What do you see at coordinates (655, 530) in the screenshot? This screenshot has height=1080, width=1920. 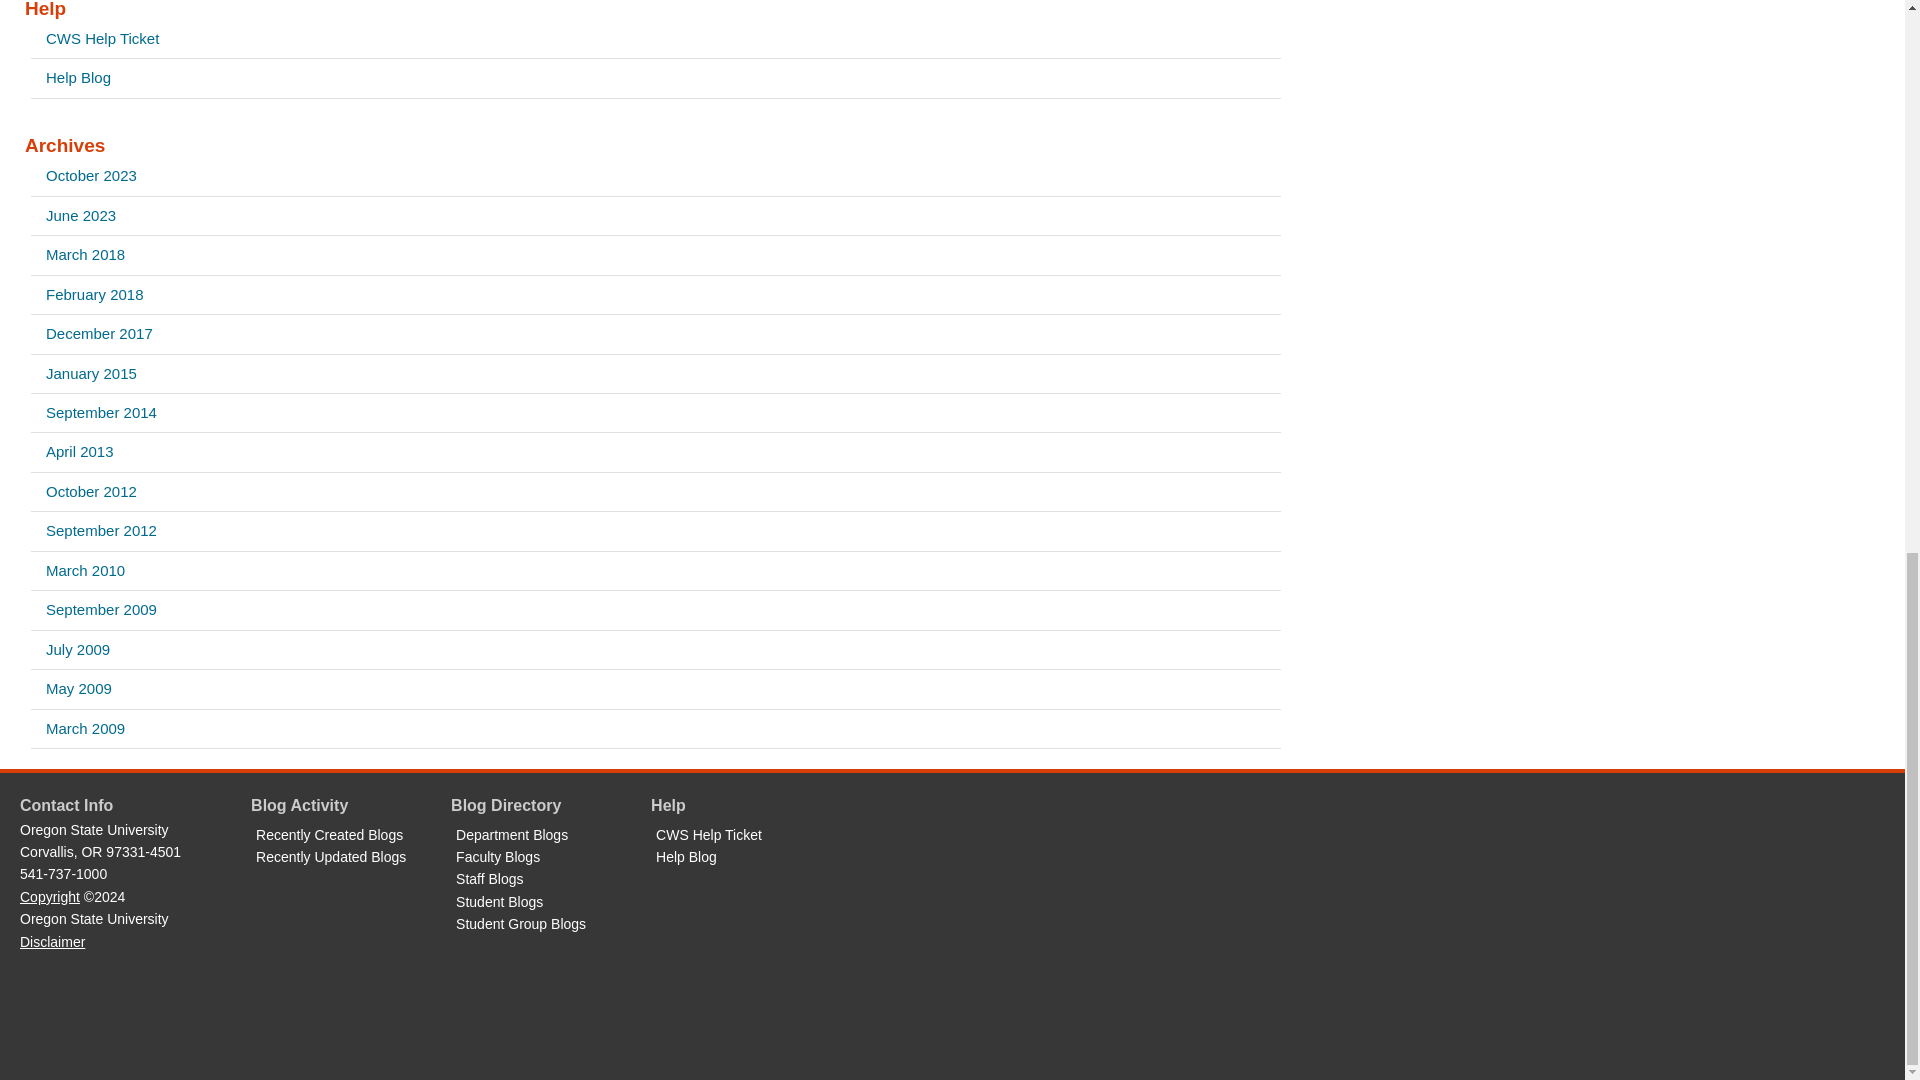 I see `September 2012` at bounding box center [655, 530].